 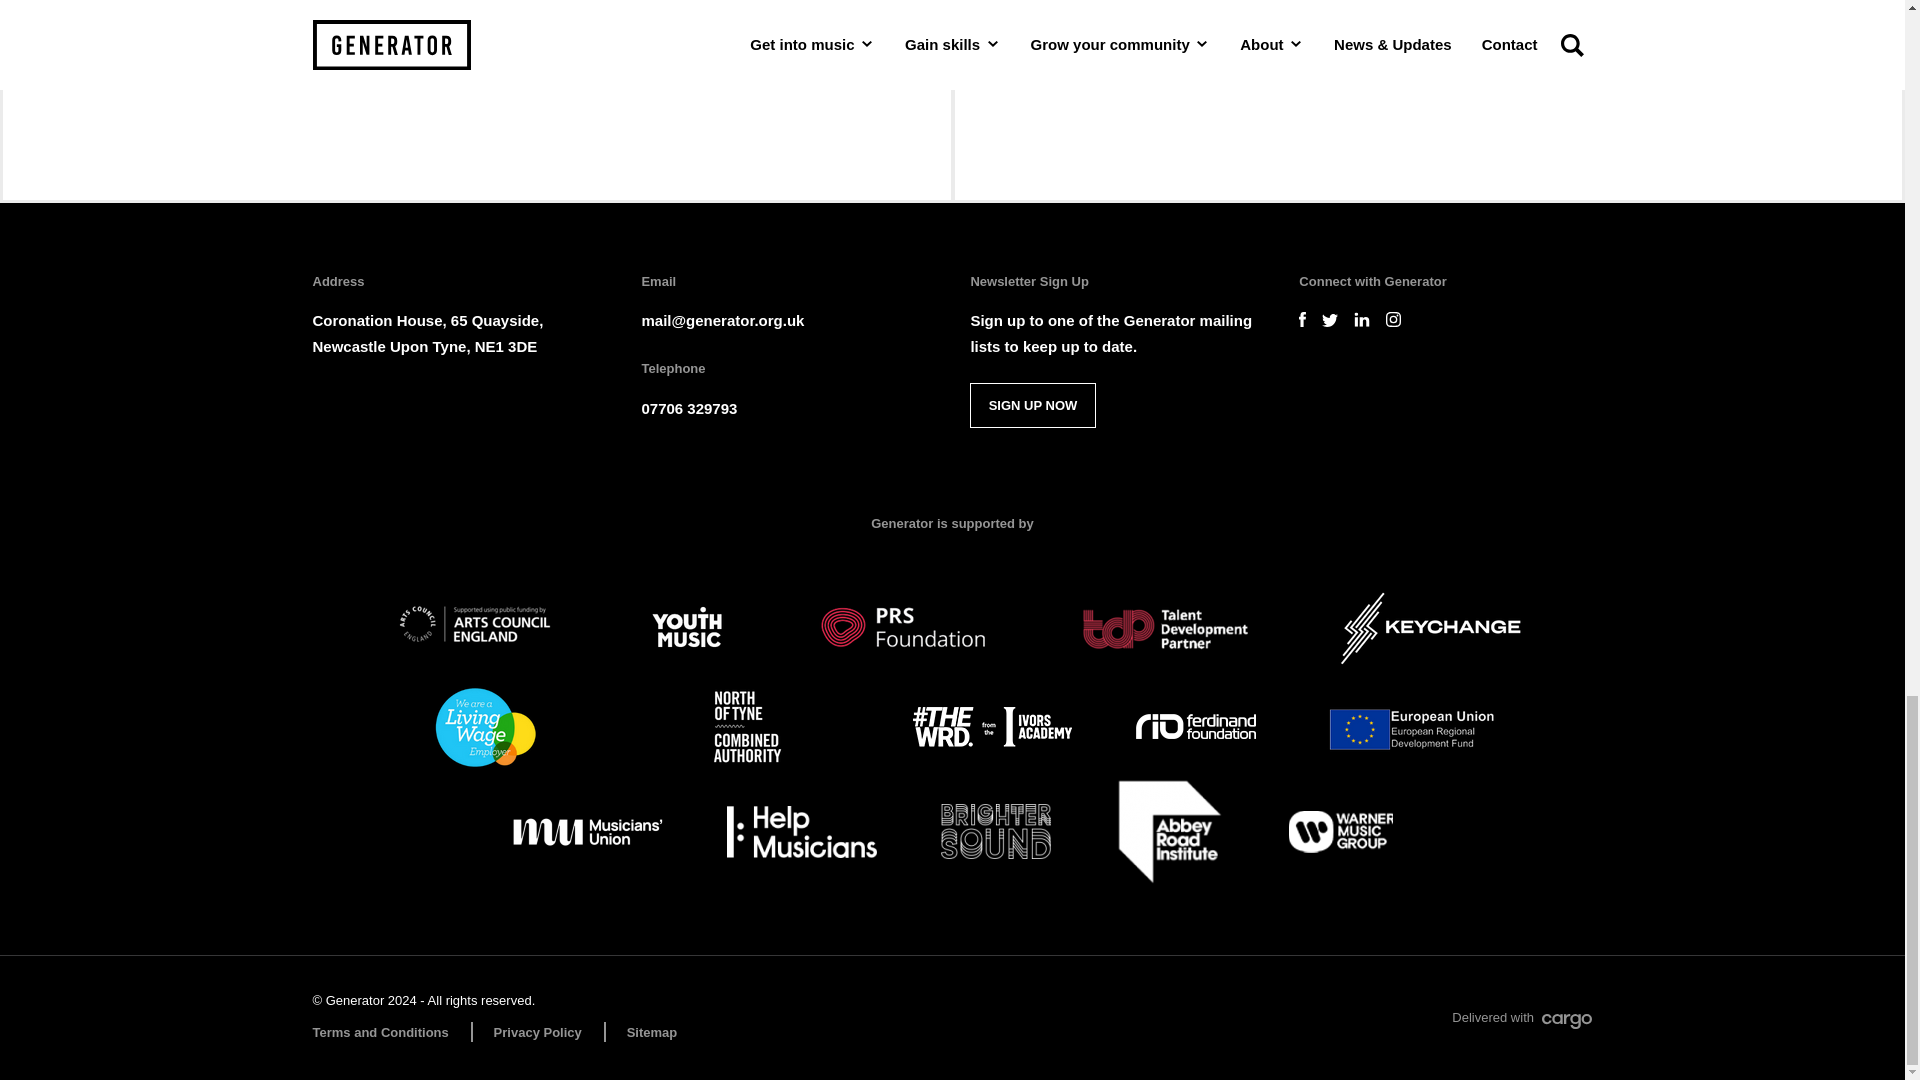 I want to click on Follow Generator on Instagram, so click(x=1394, y=320).